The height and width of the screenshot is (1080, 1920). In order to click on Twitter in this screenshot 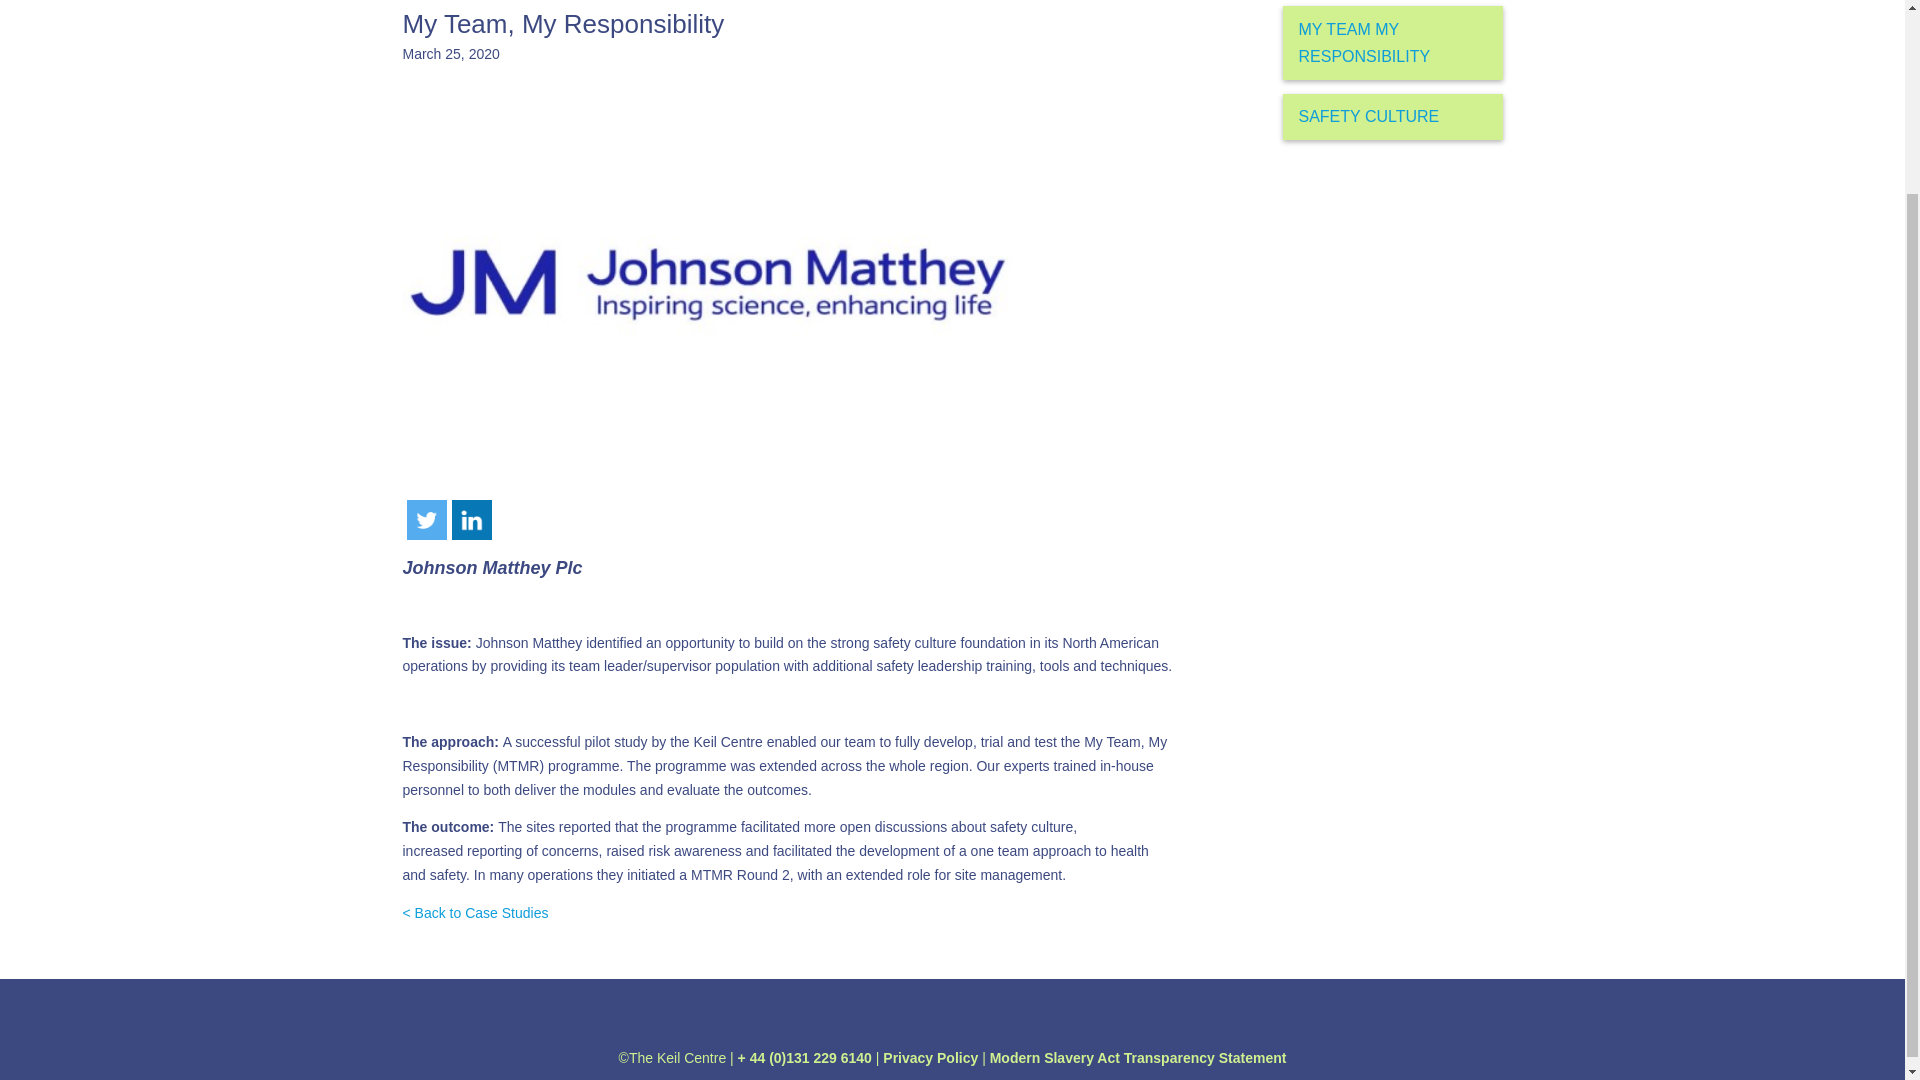, I will do `click(425, 520)`.